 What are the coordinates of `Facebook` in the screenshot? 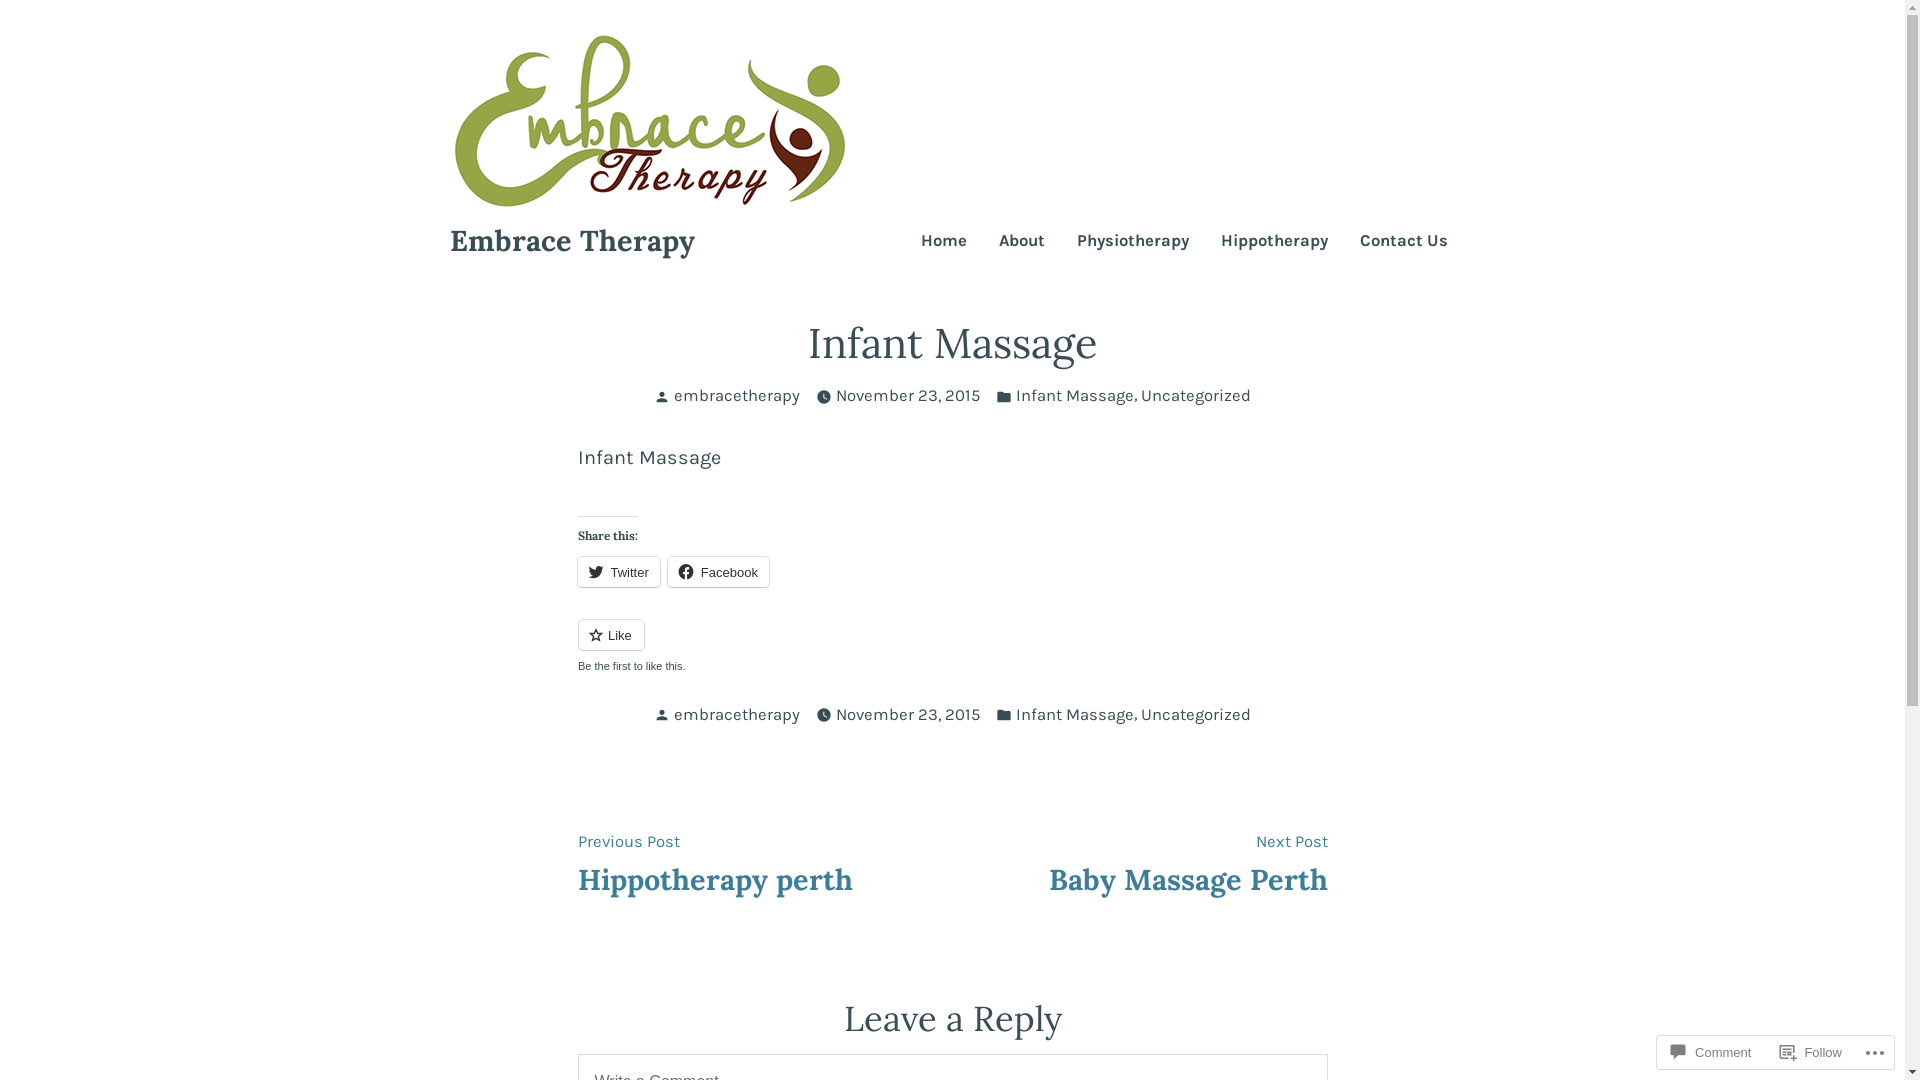 It's located at (718, 572).